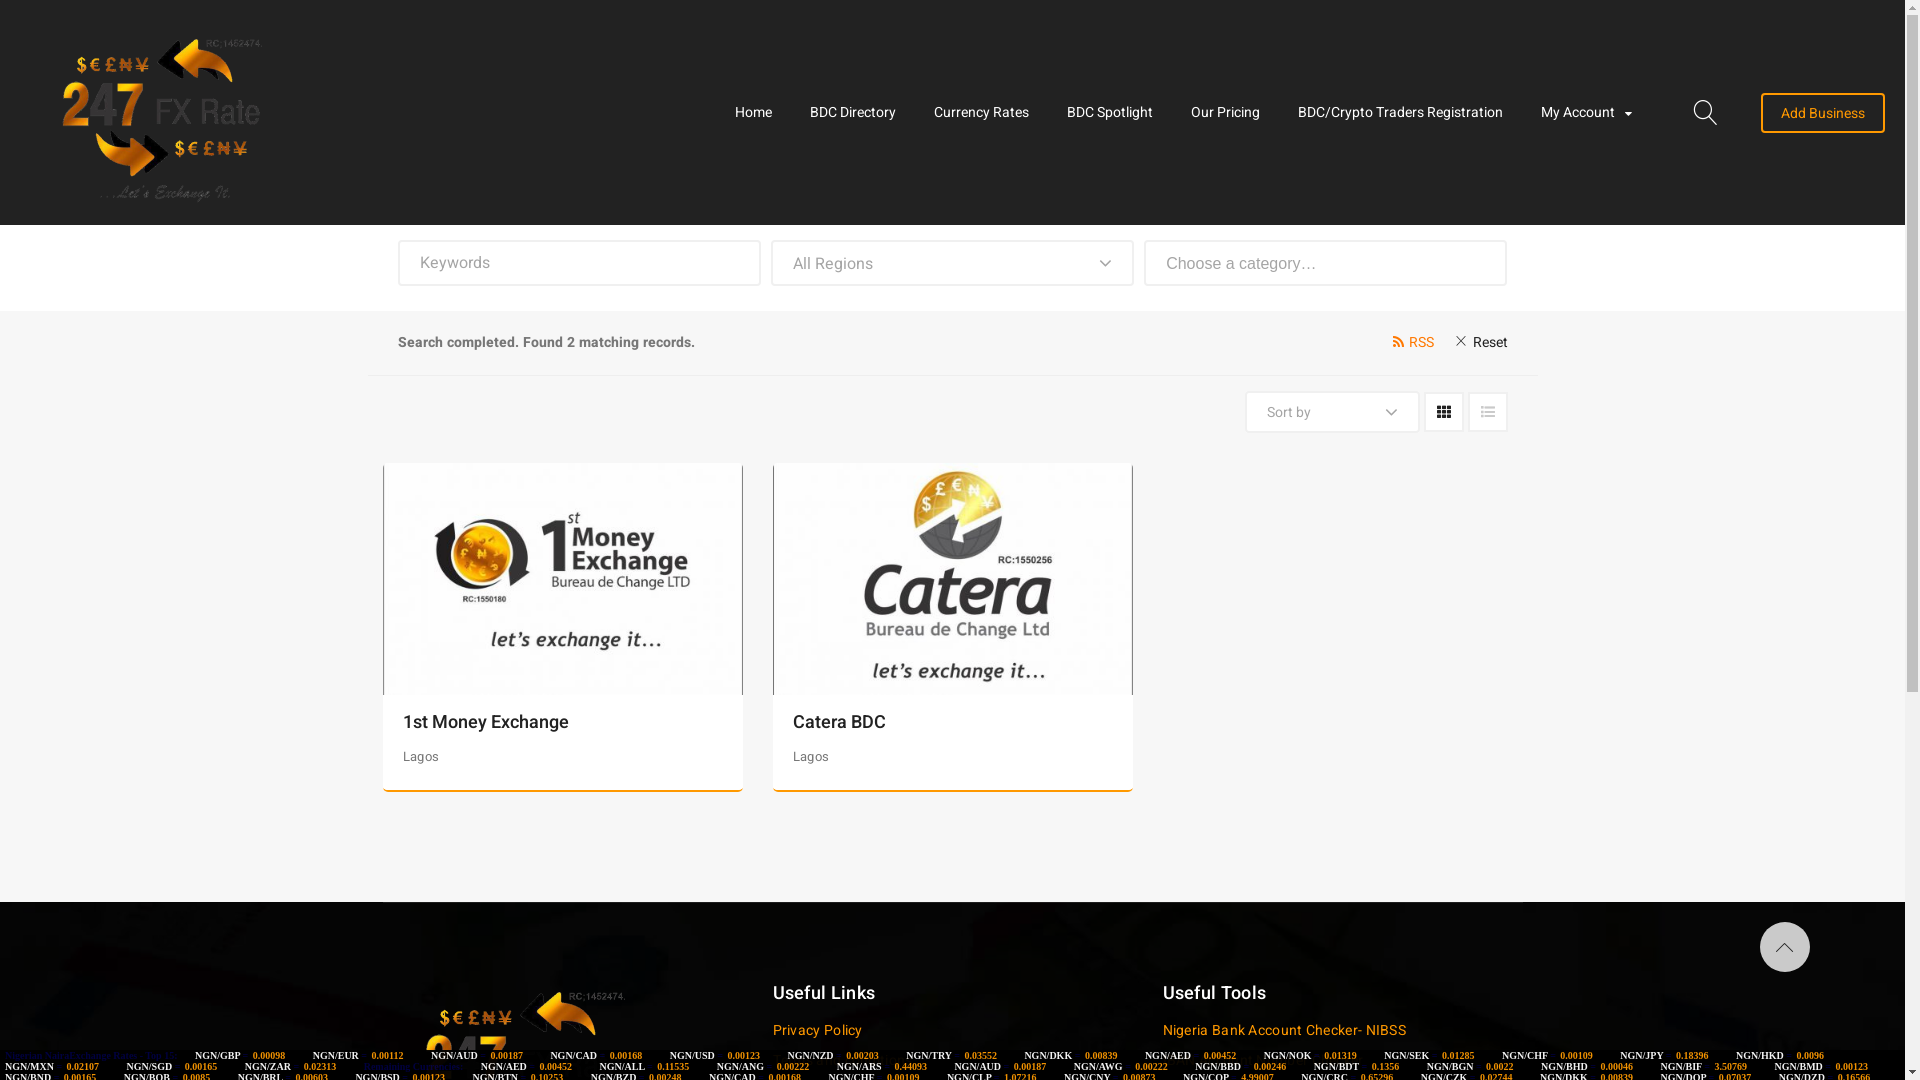  What do you see at coordinates (1400, 113) in the screenshot?
I see `BDC/Crypto Traders Registration` at bounding box center [1400, 113].